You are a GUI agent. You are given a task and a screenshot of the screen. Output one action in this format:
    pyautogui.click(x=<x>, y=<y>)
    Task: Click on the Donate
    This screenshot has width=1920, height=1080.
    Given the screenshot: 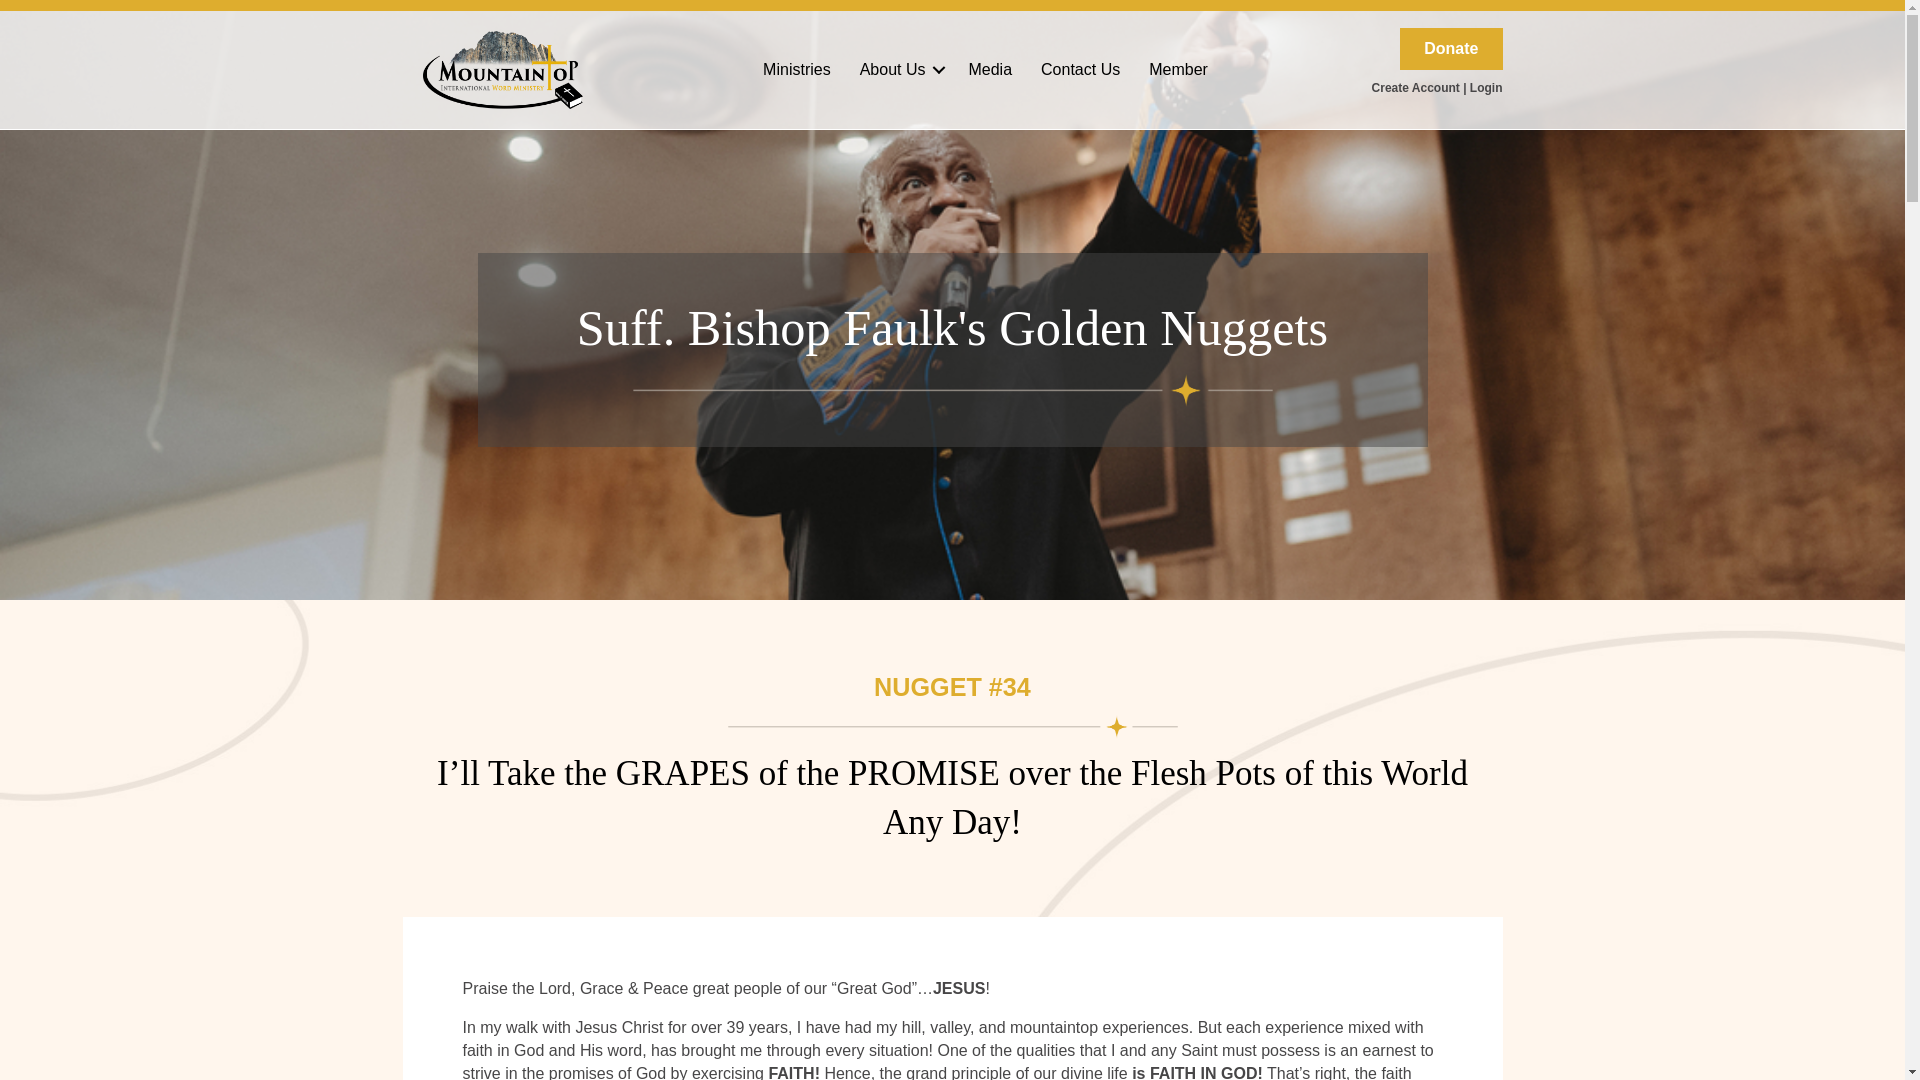 What is the action you would take?
    pyautogui.click(x=1450, y=49)
    